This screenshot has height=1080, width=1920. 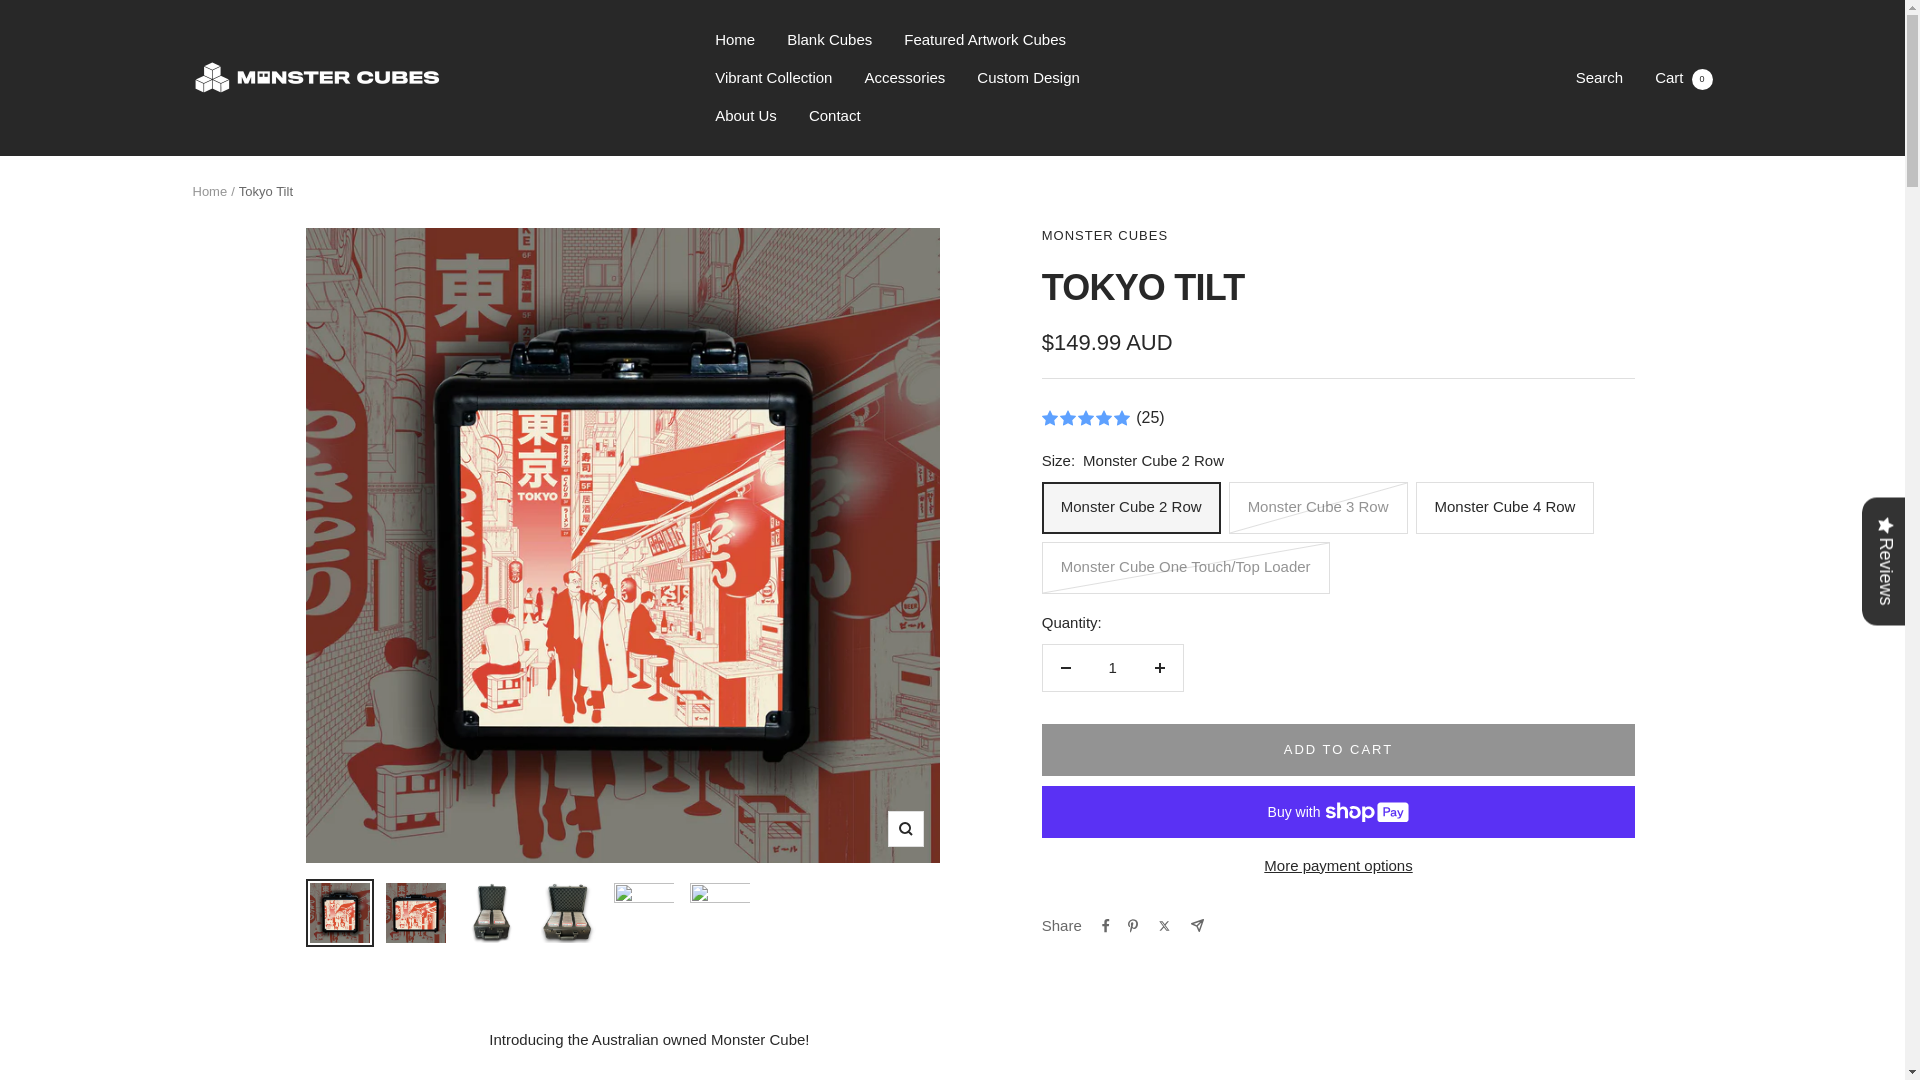 What do you see at coordinates (1028, 77) in the screenshot?
I see `Search` at bounding box center [1028, 77].